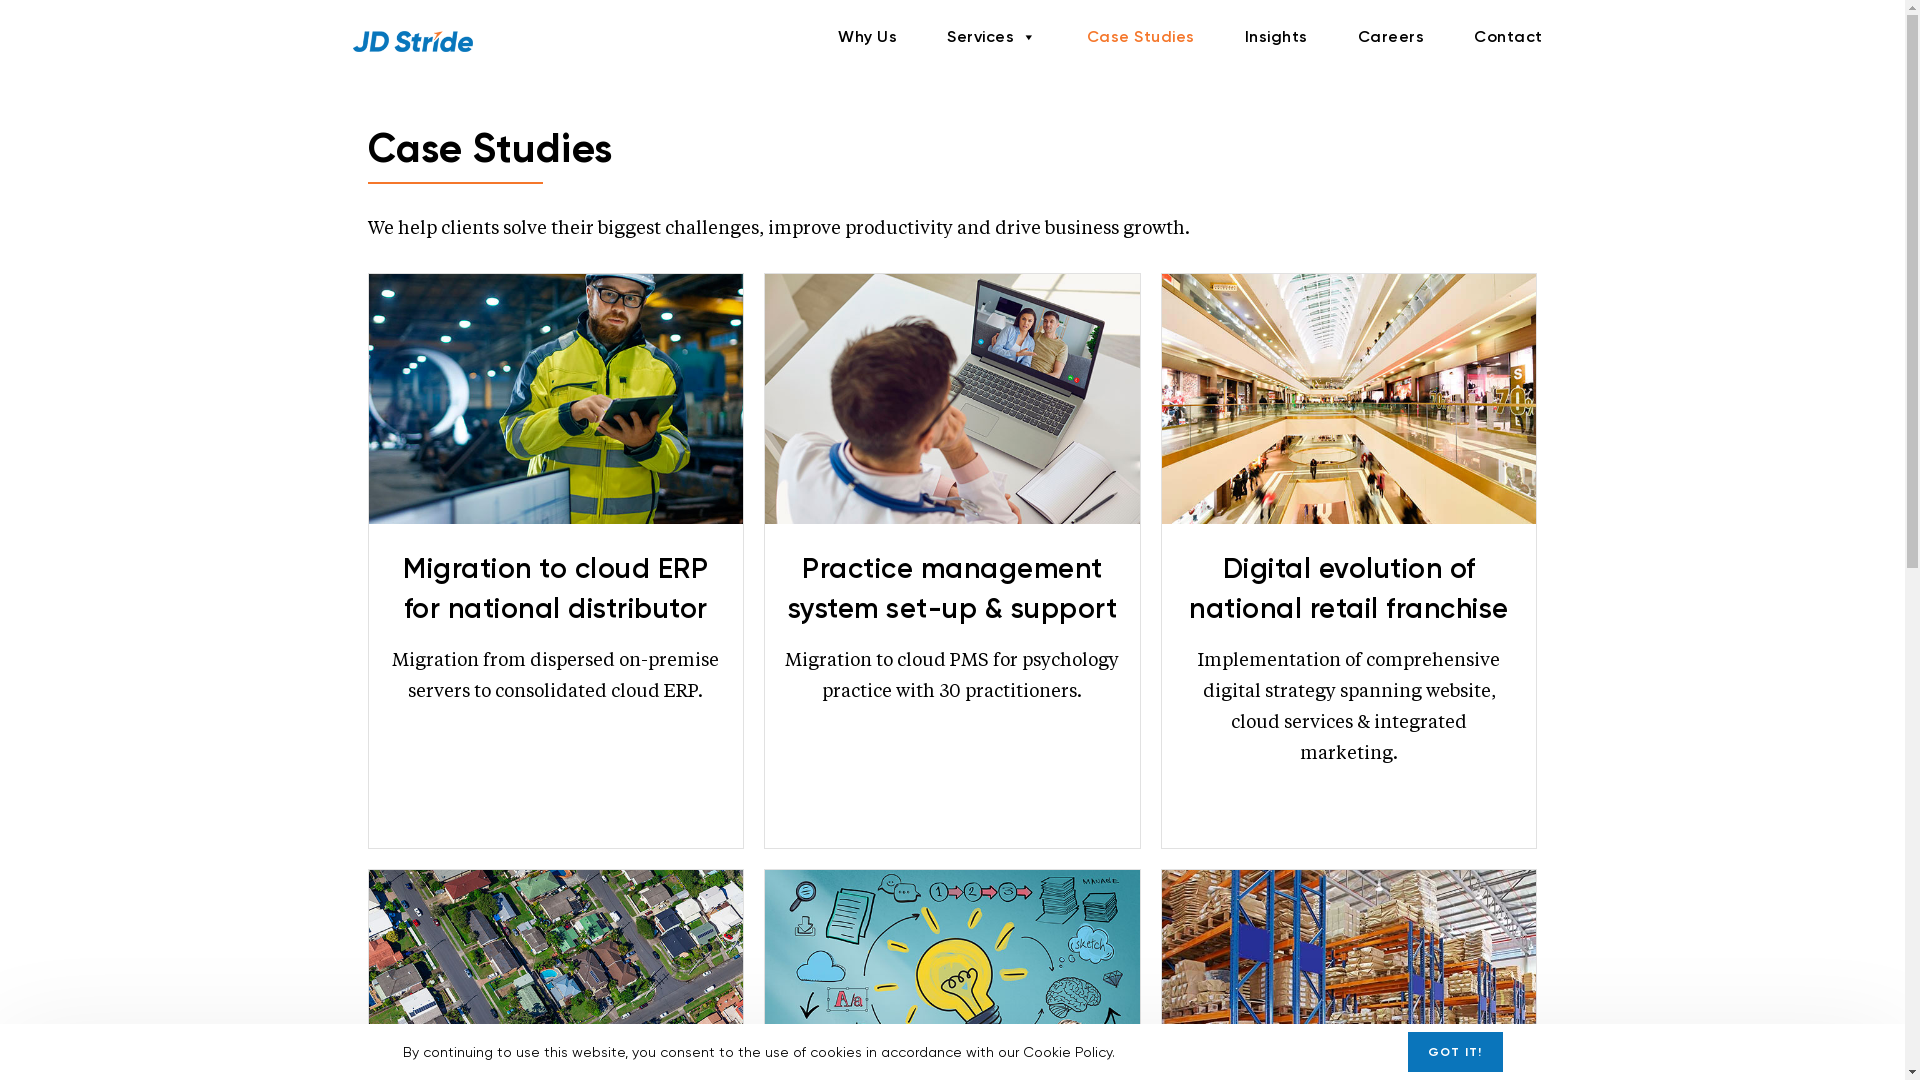  Describe the element at coordinates (953, 588) in the screenshot. I see `Practice management system set-up & support` at that location.